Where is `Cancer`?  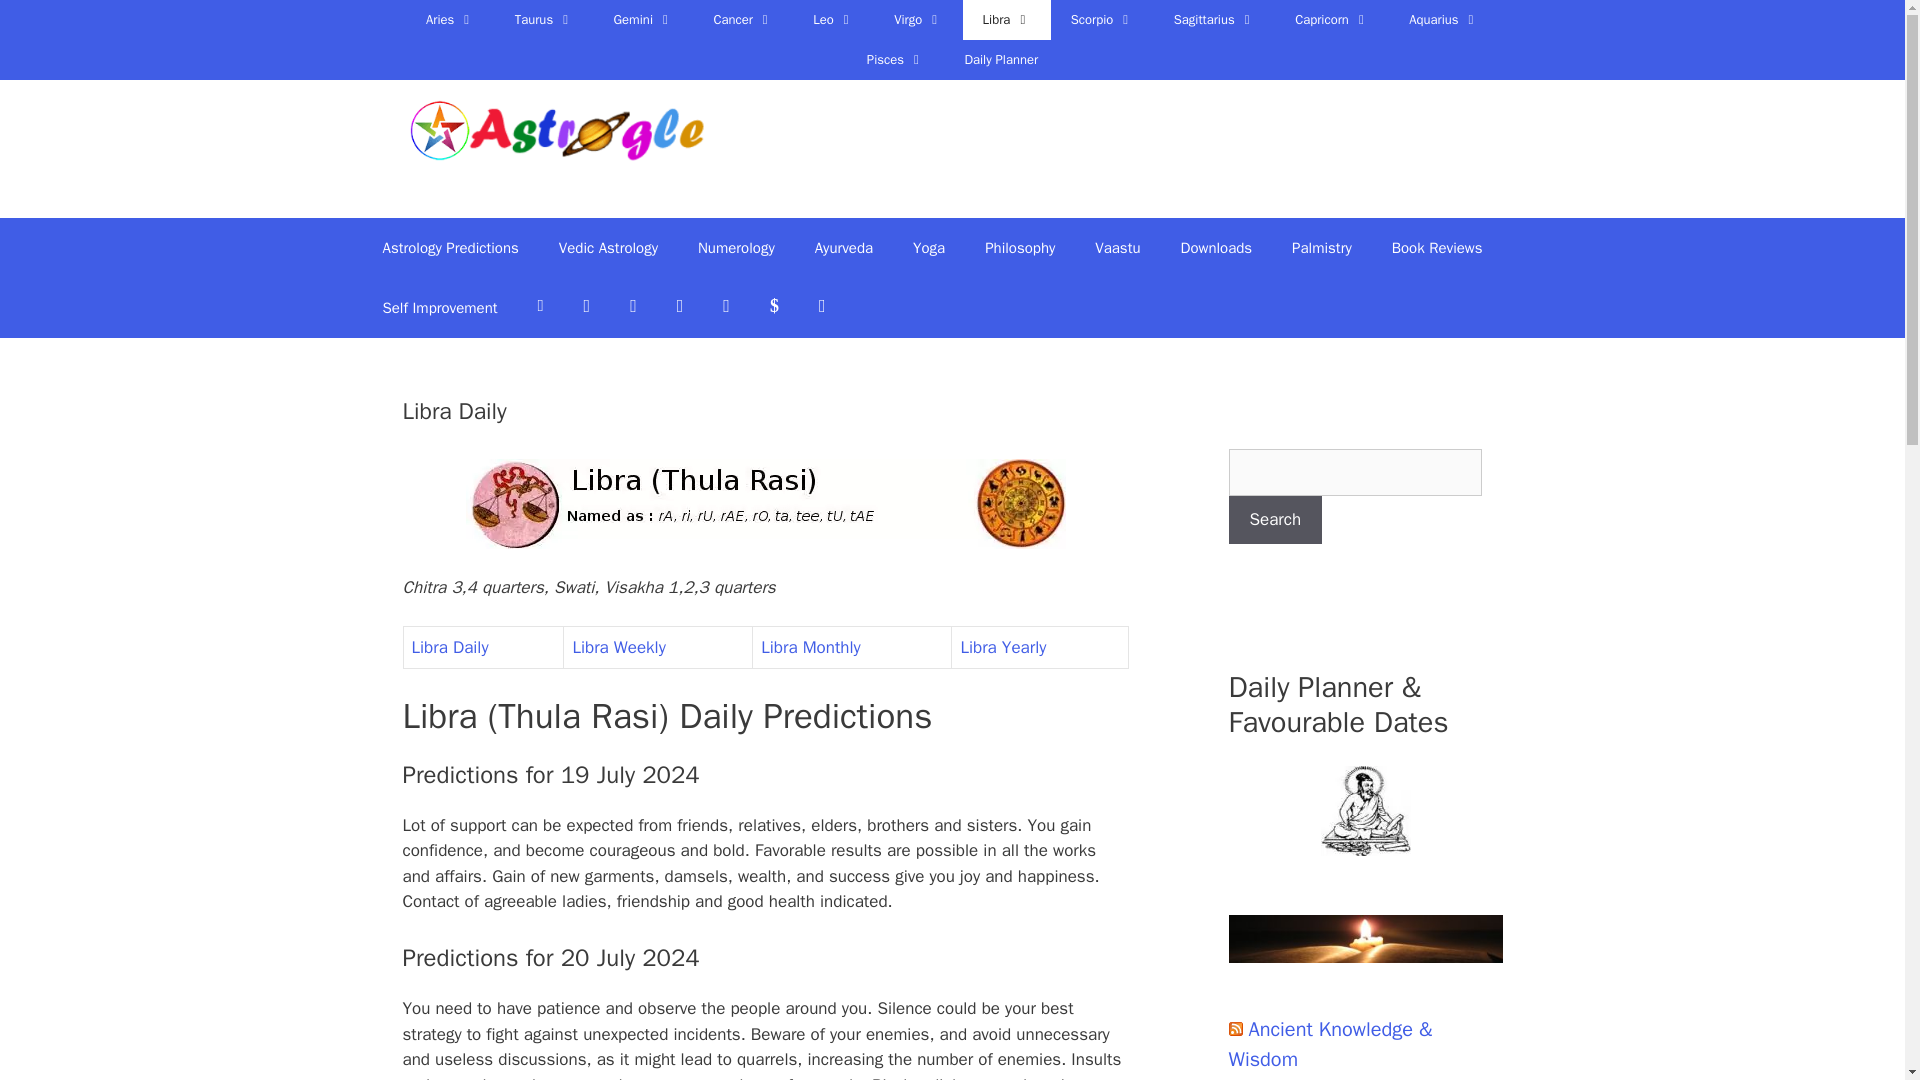
Cancer is located at coordinates (742, 20).